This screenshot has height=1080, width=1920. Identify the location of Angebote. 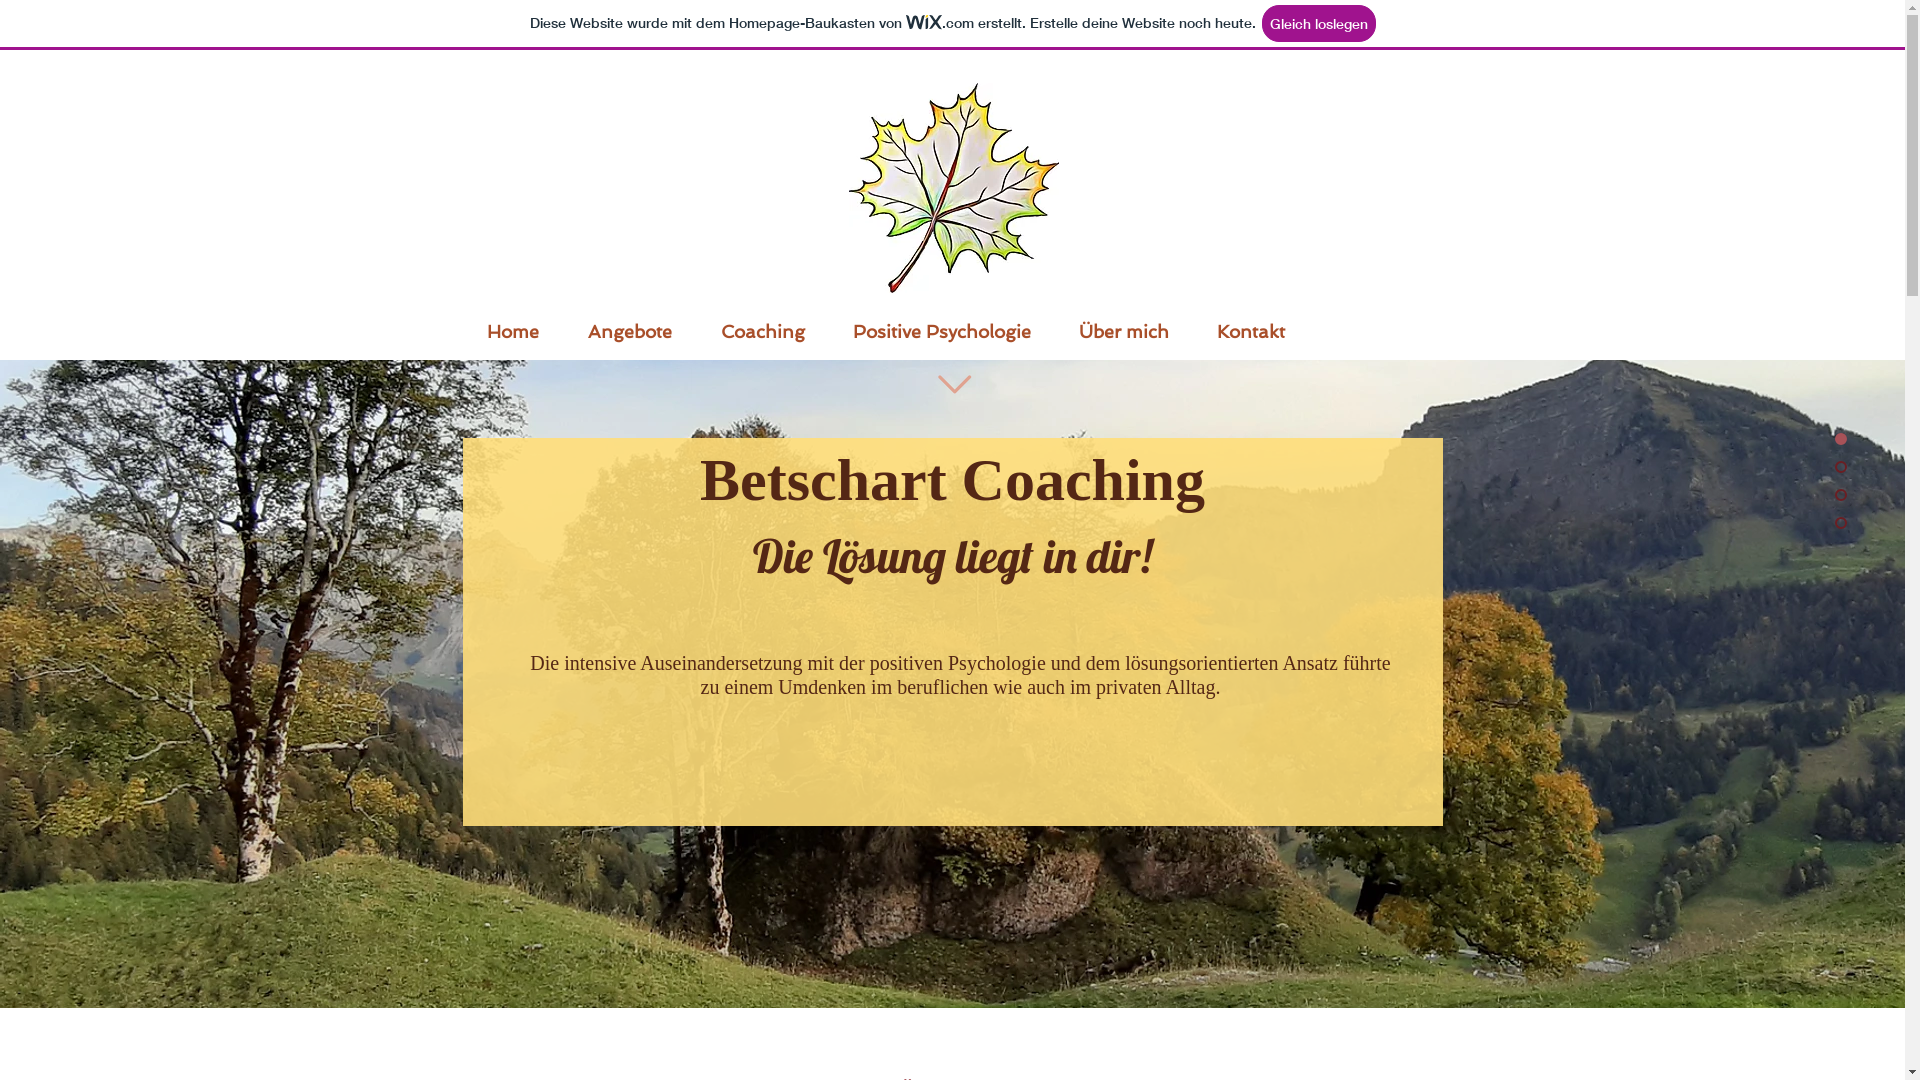
(630, 329).